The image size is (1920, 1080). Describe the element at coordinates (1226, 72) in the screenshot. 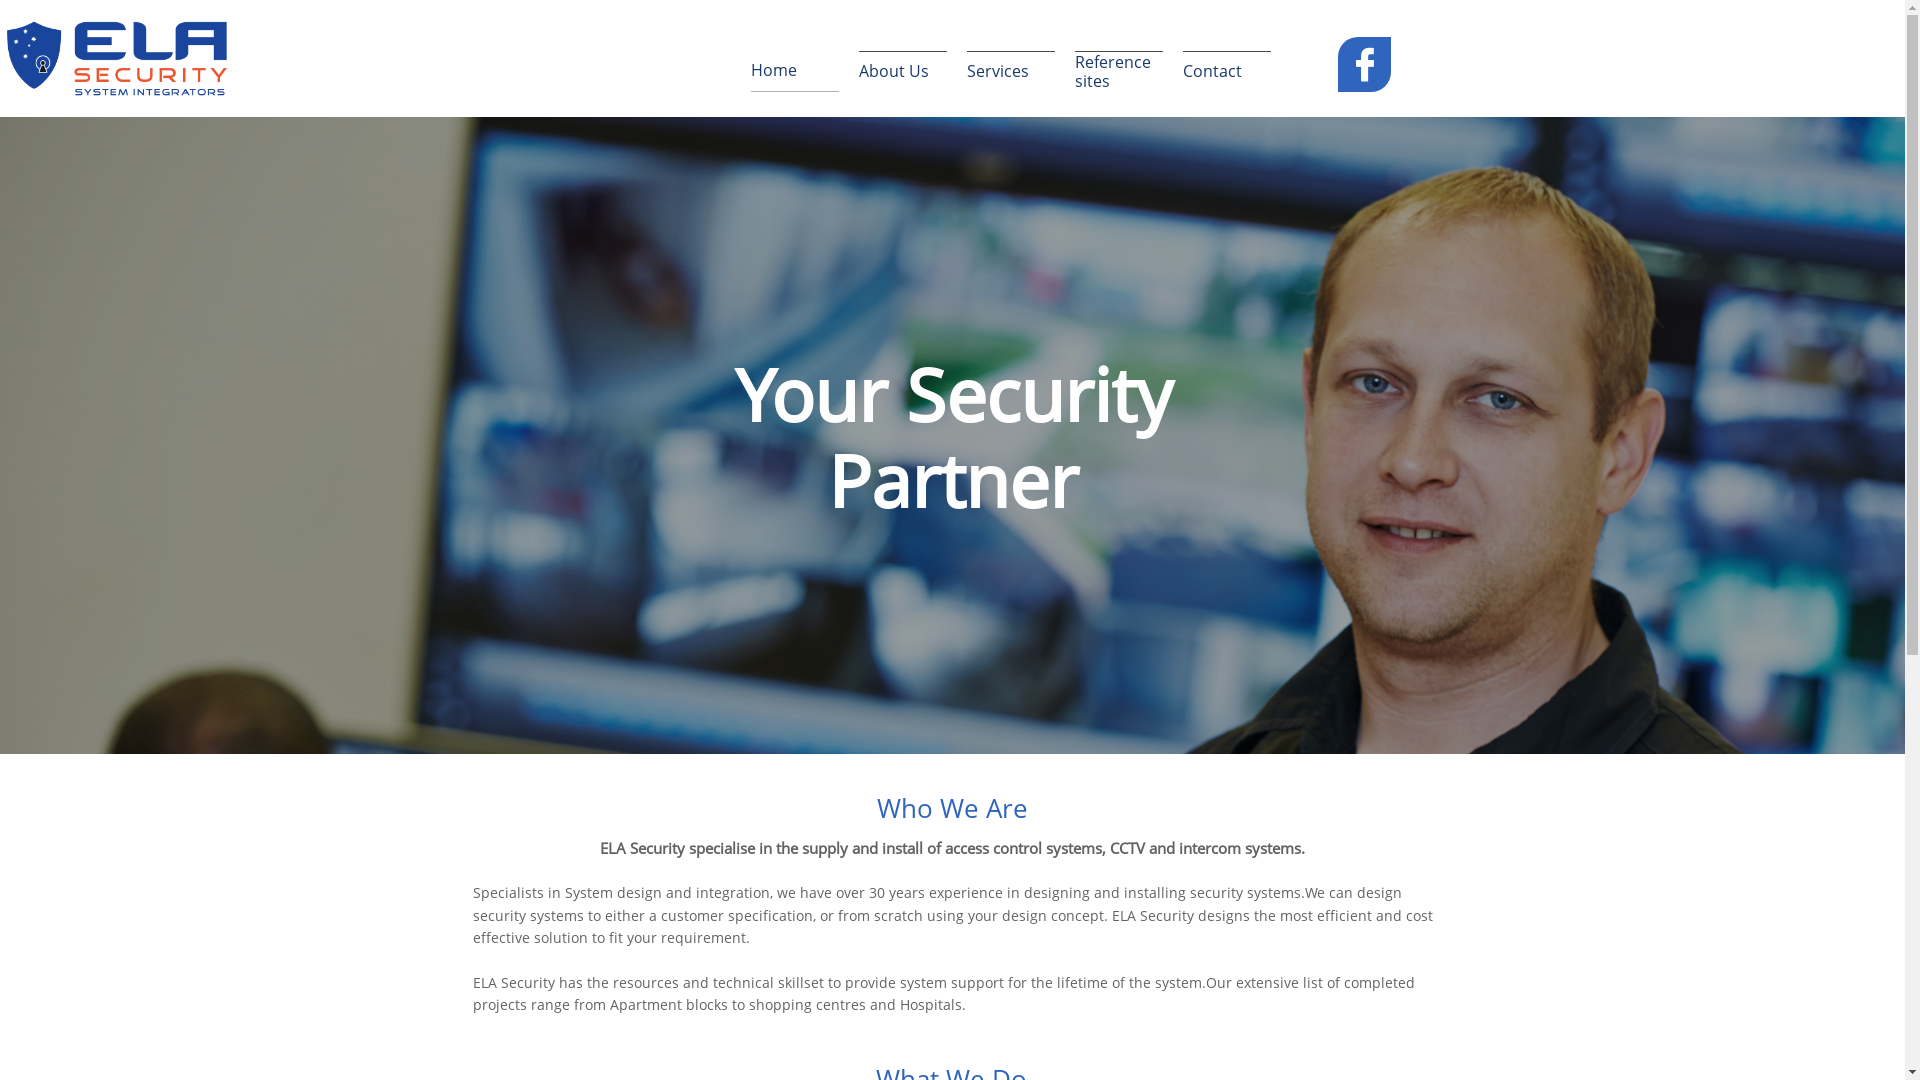

I see `Contact` at that location.